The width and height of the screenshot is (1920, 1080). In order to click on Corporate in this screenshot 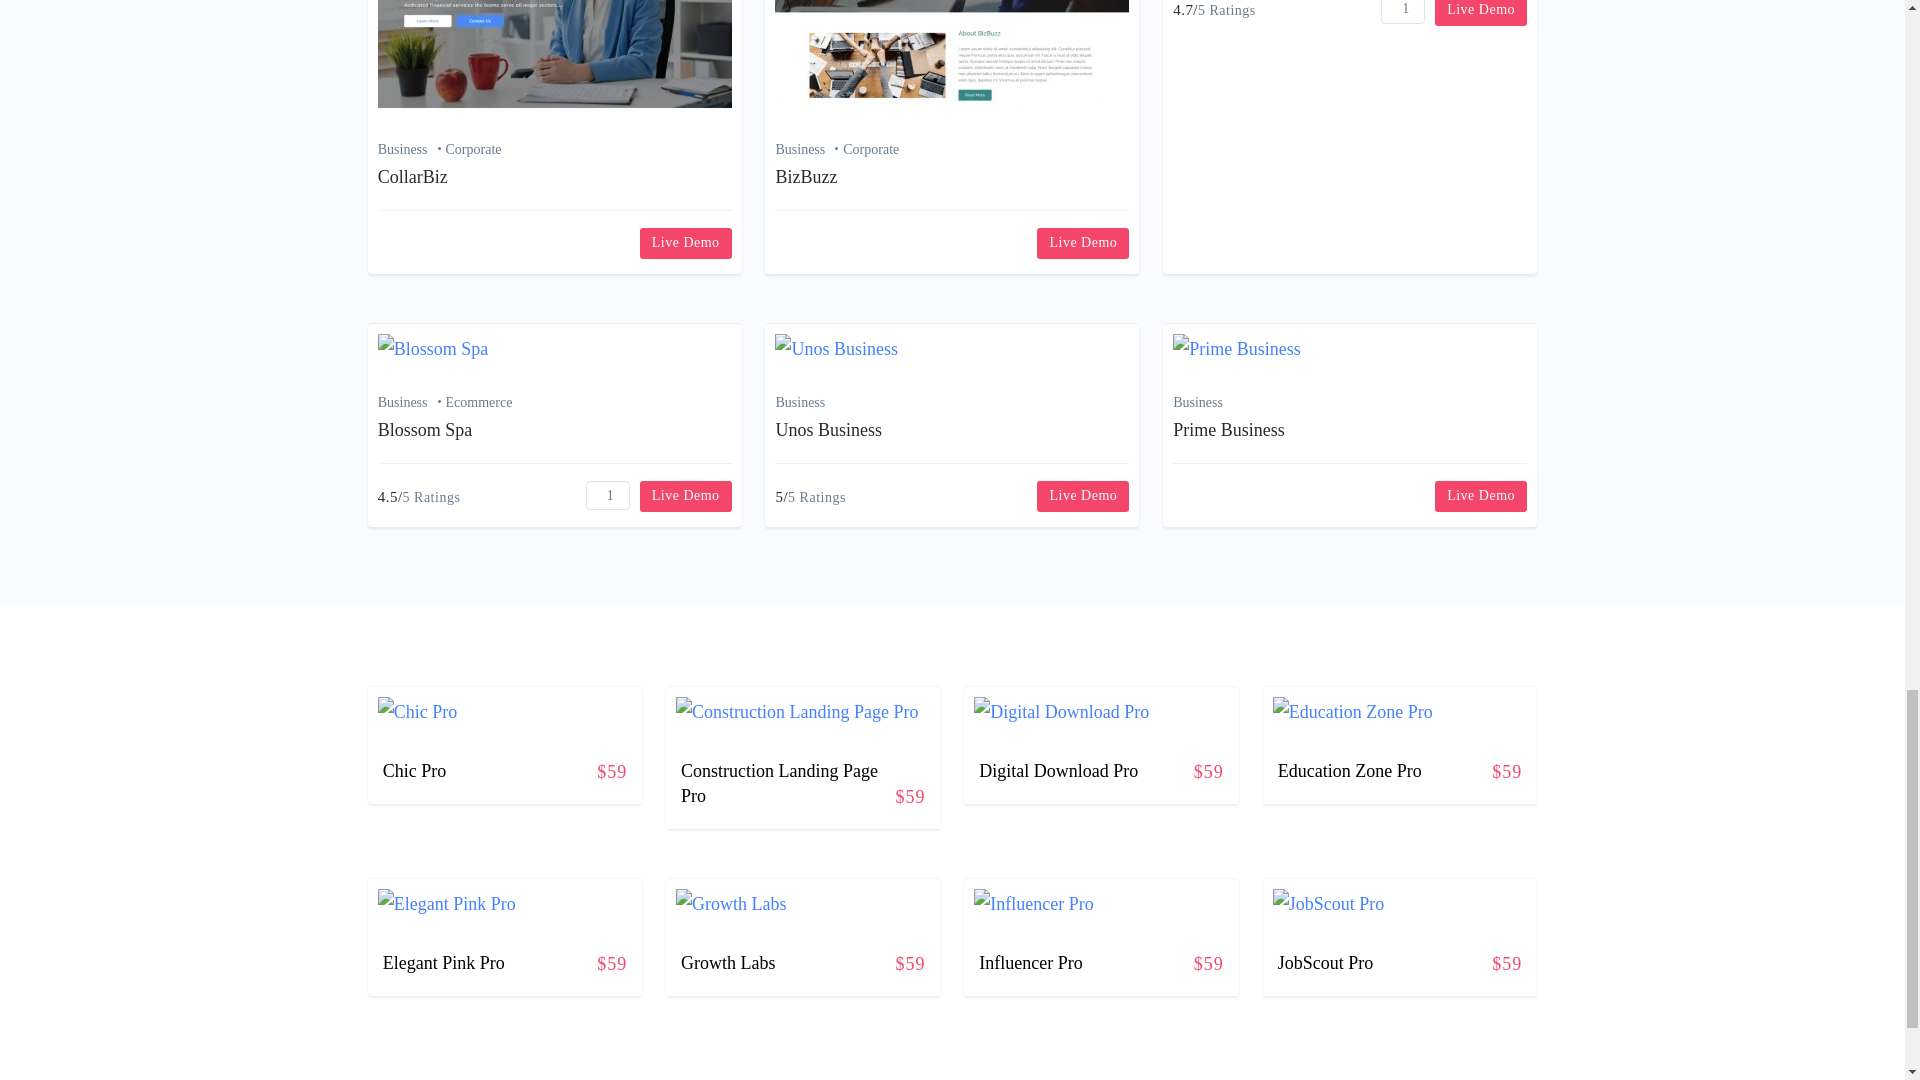, I will do `click(473, 150)`.